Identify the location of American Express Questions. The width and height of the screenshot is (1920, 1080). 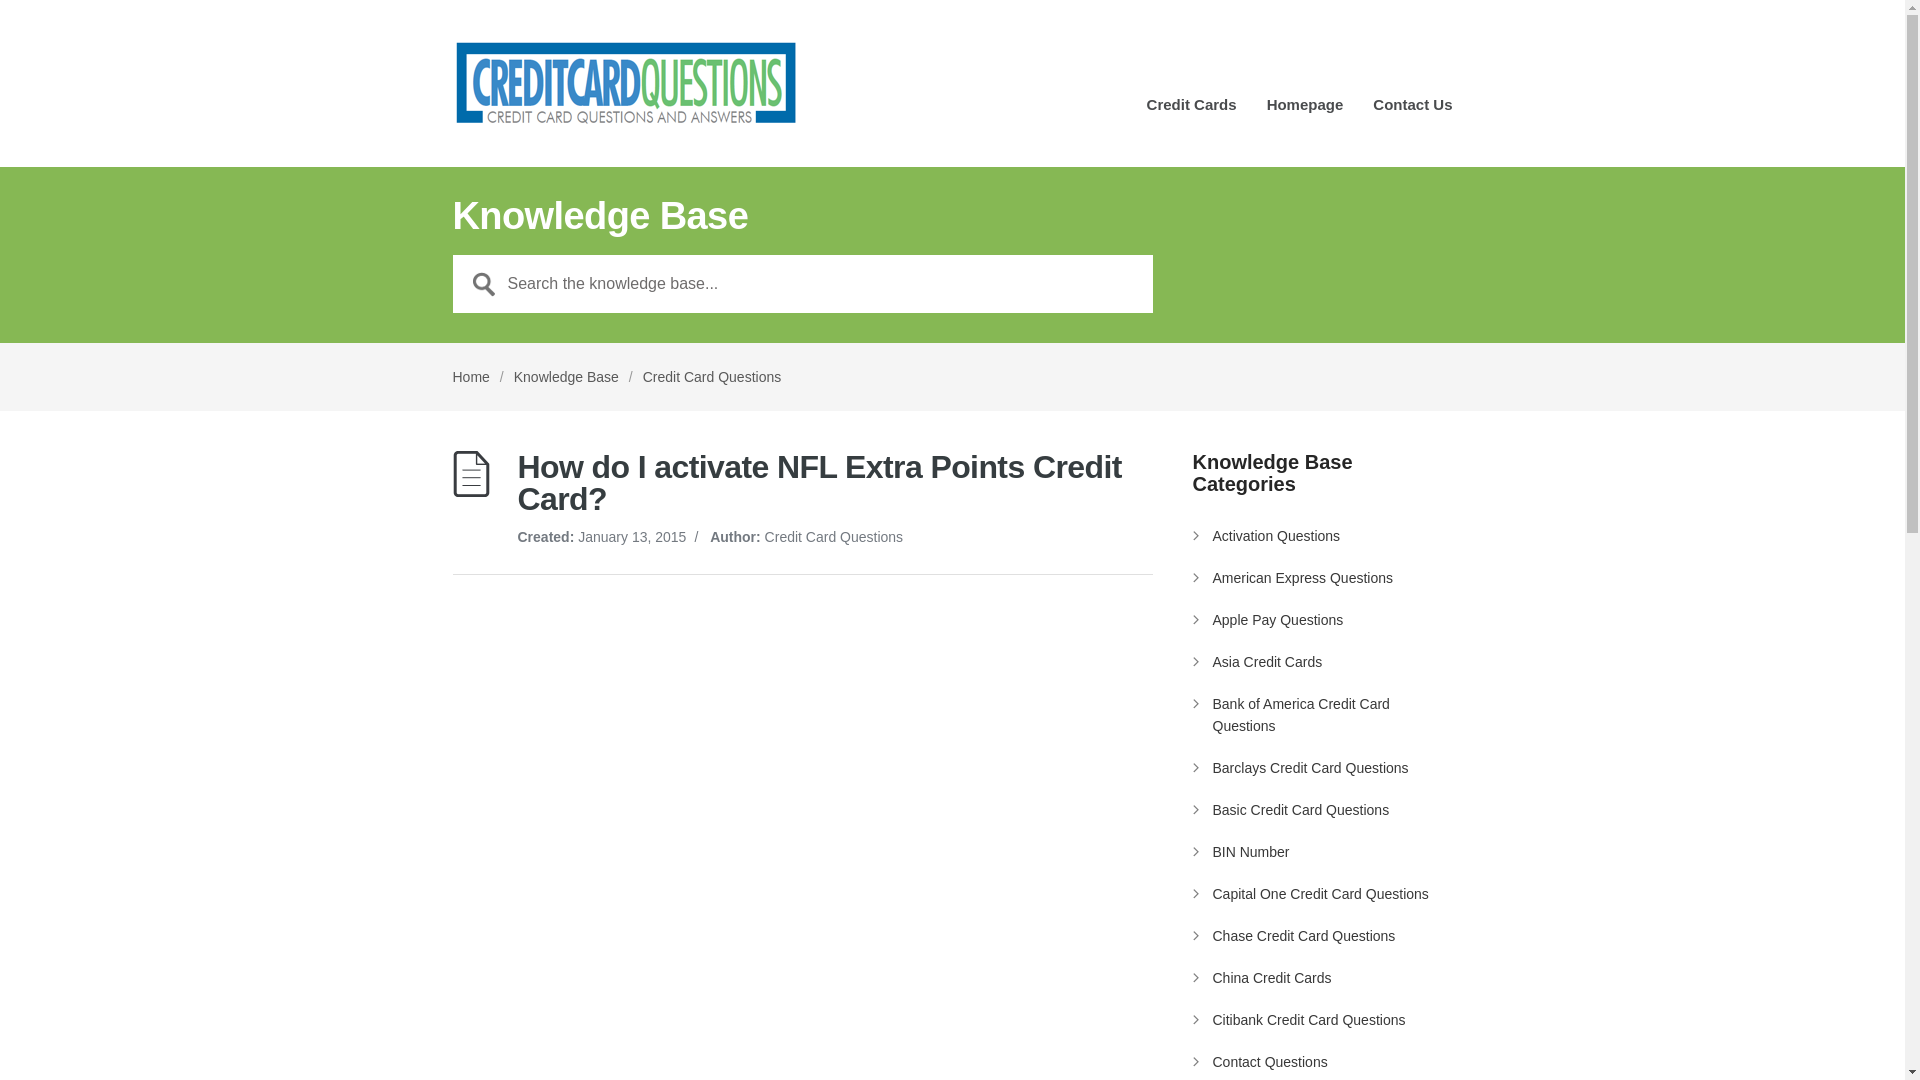
(1302, 578).